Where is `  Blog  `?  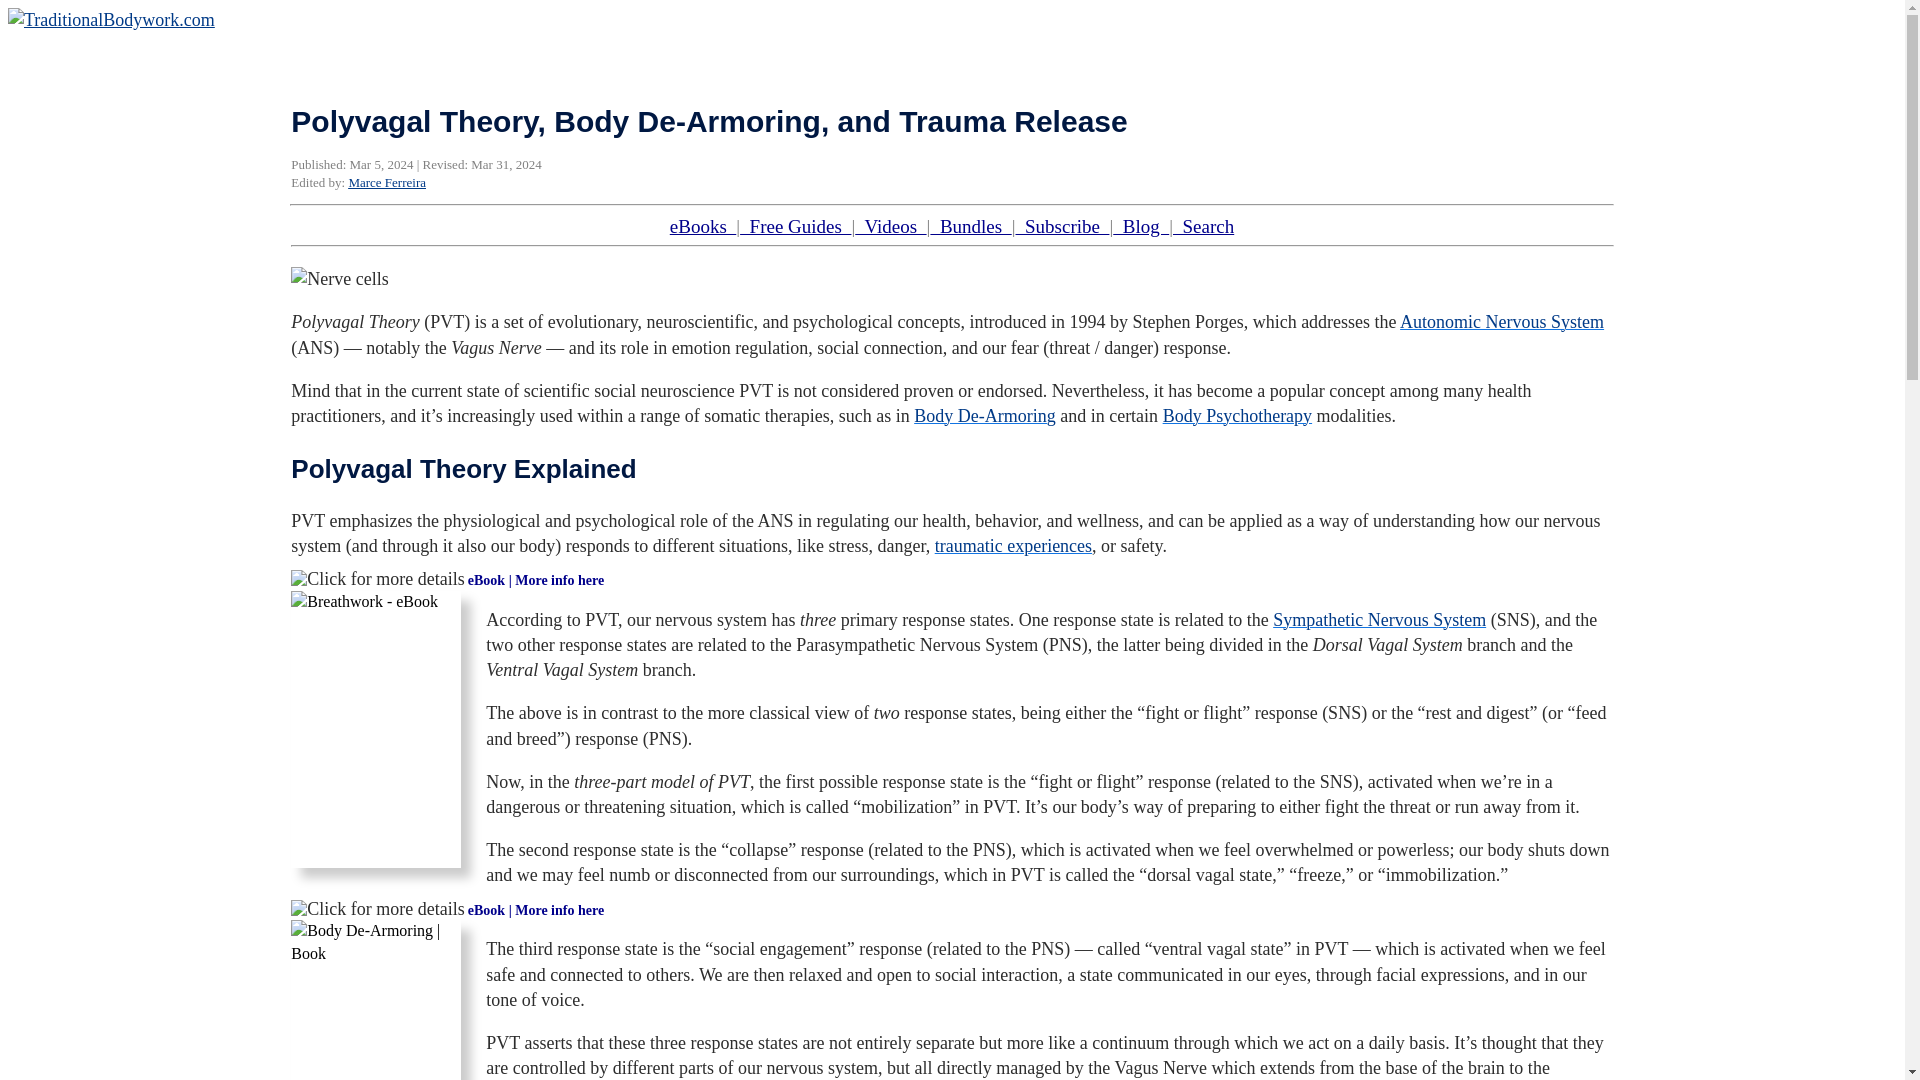
  Blog   is located at coordinates (1141, 226).